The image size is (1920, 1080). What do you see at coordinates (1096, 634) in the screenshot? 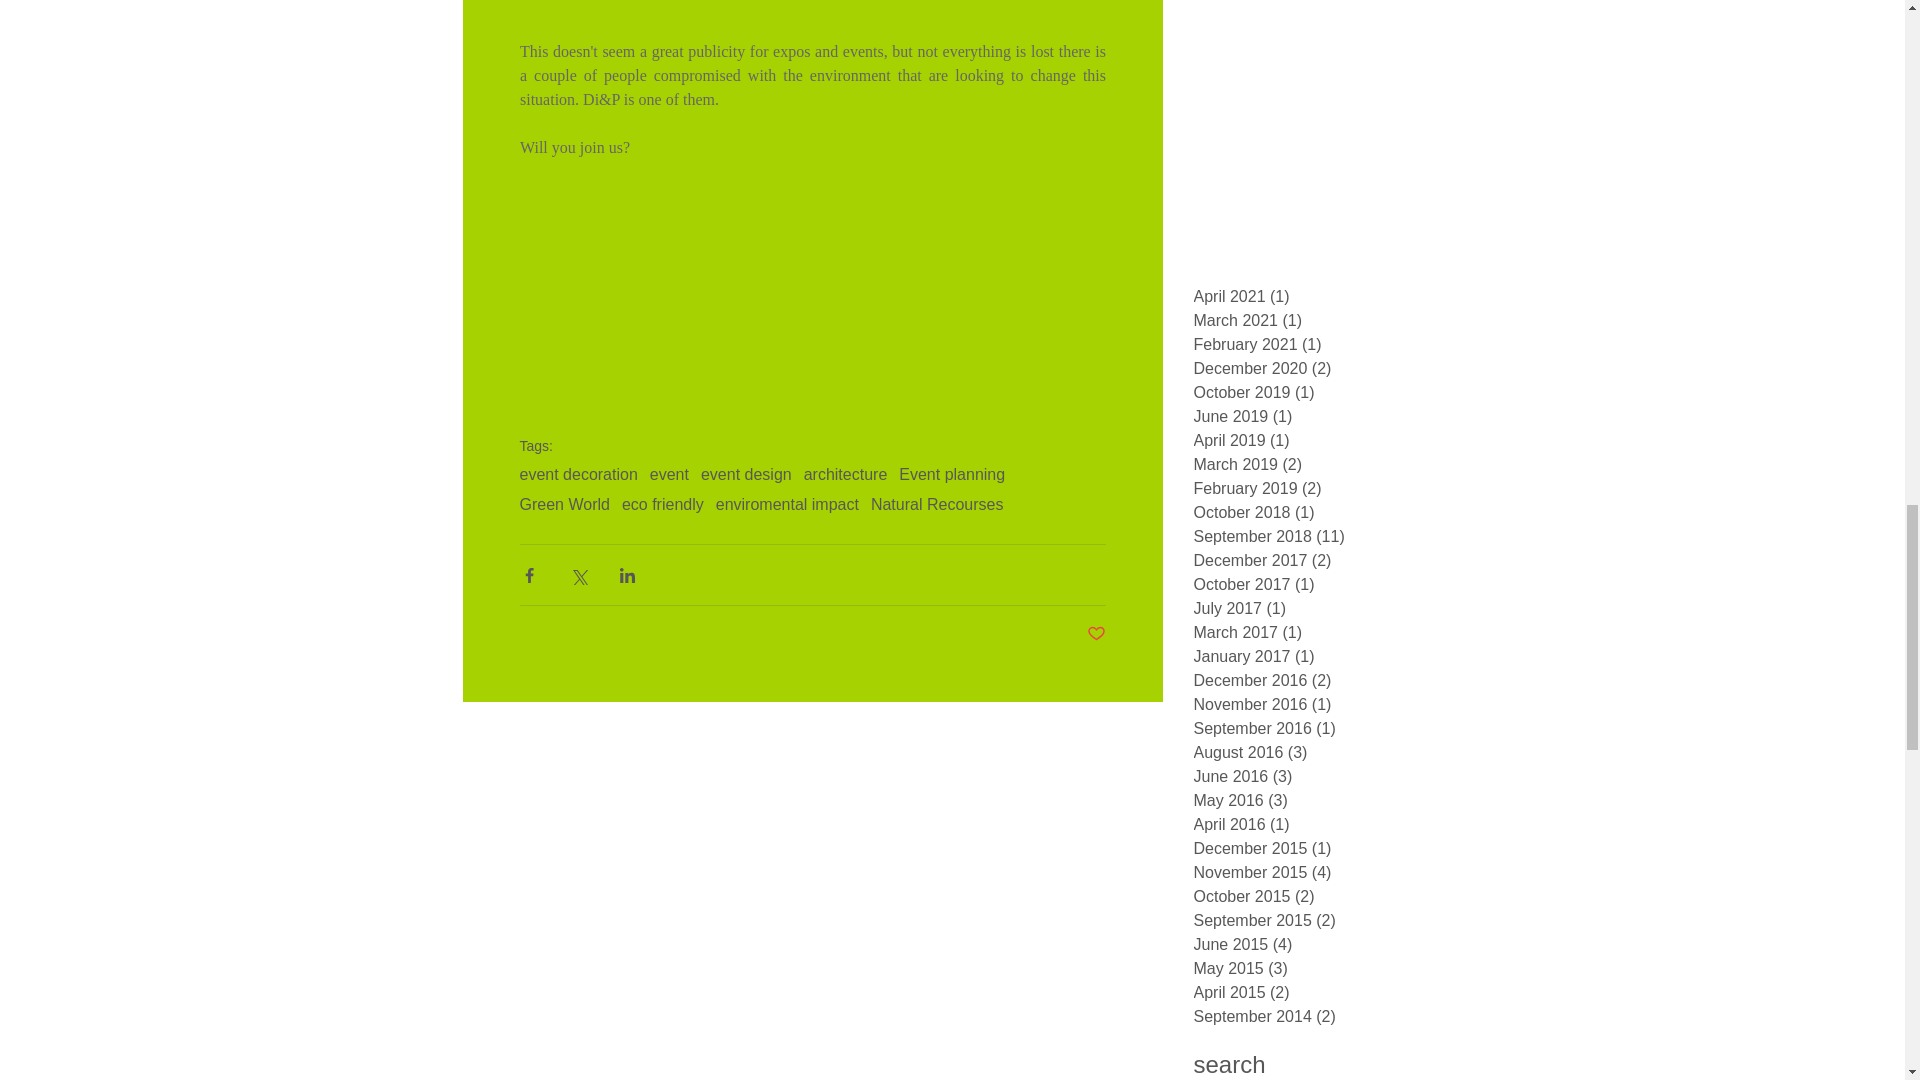
I see `Post not marked as liked` at bounding box center [1096, 634].